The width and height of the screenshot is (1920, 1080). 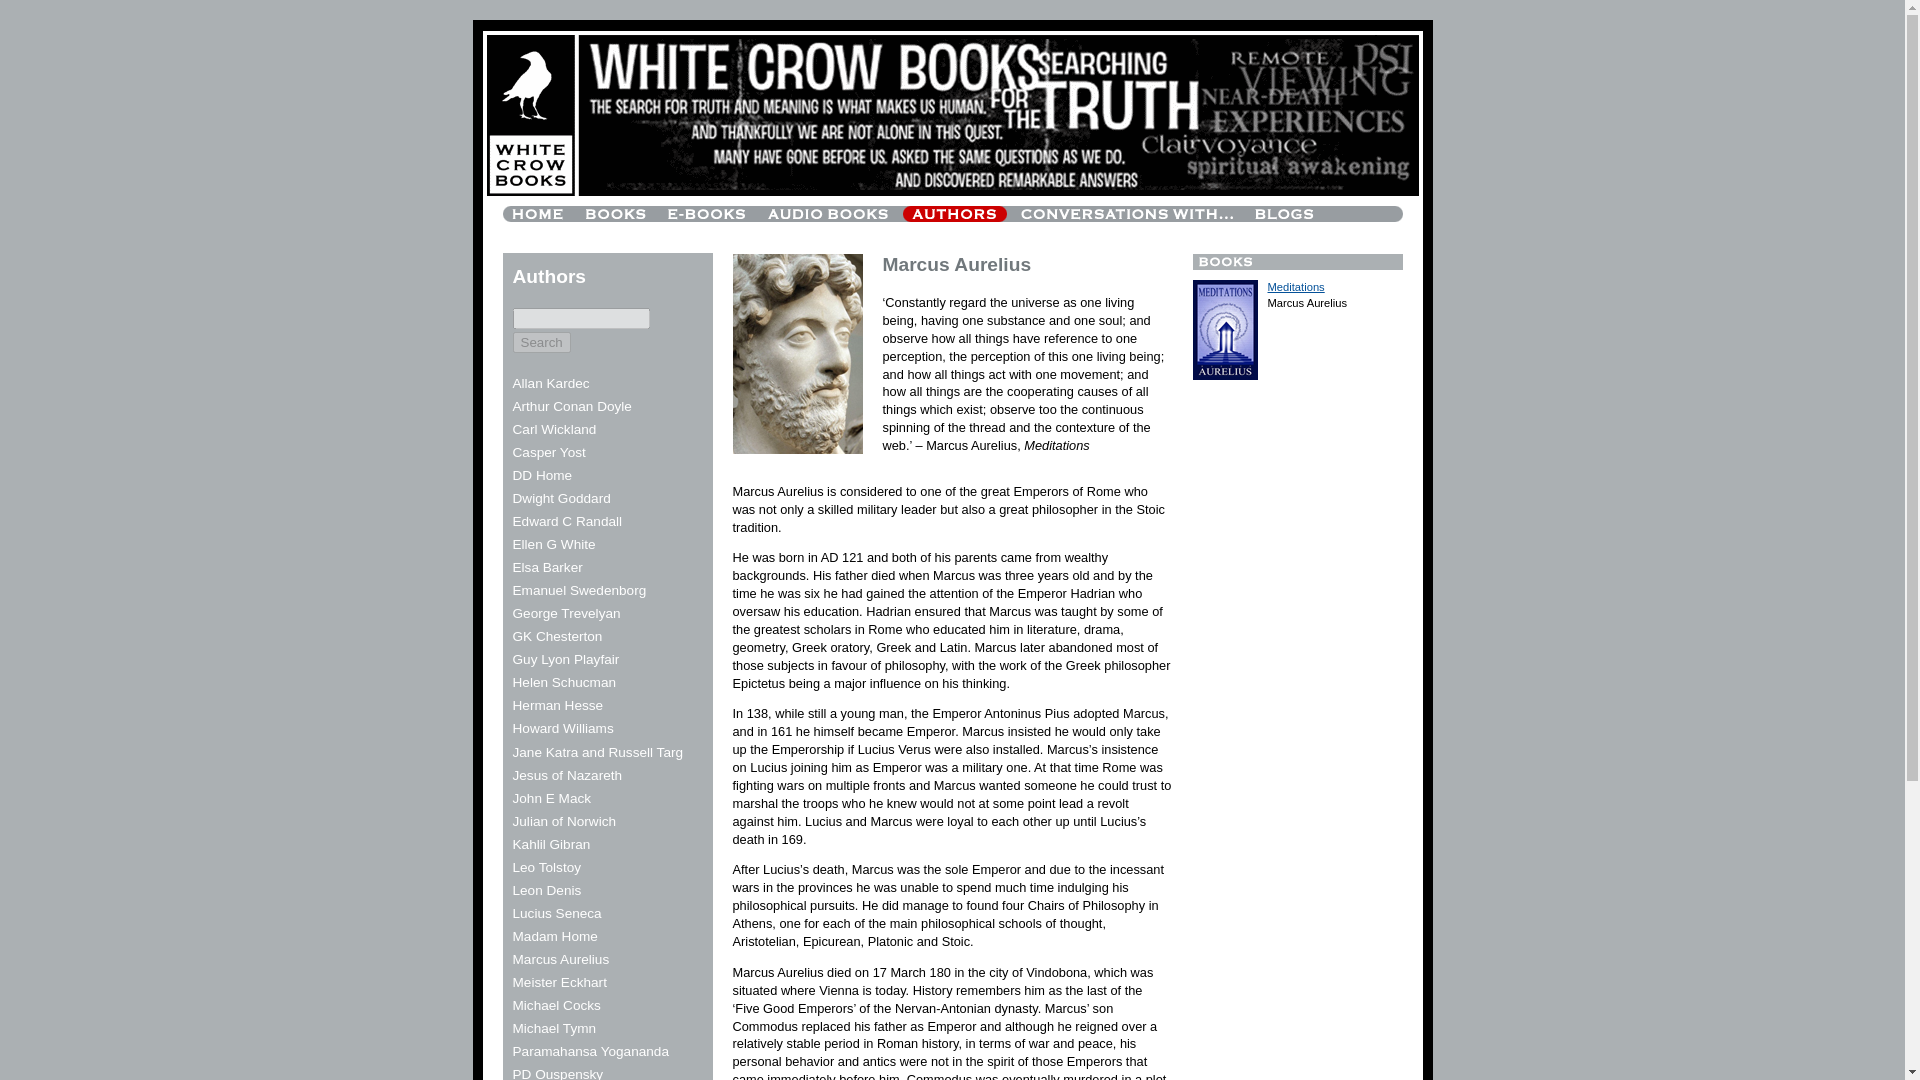 What do you see at coordinates (590, 1052) in the screenshot?
I see `Paramahansa Yogananda` at bounding box center [590, 1052].